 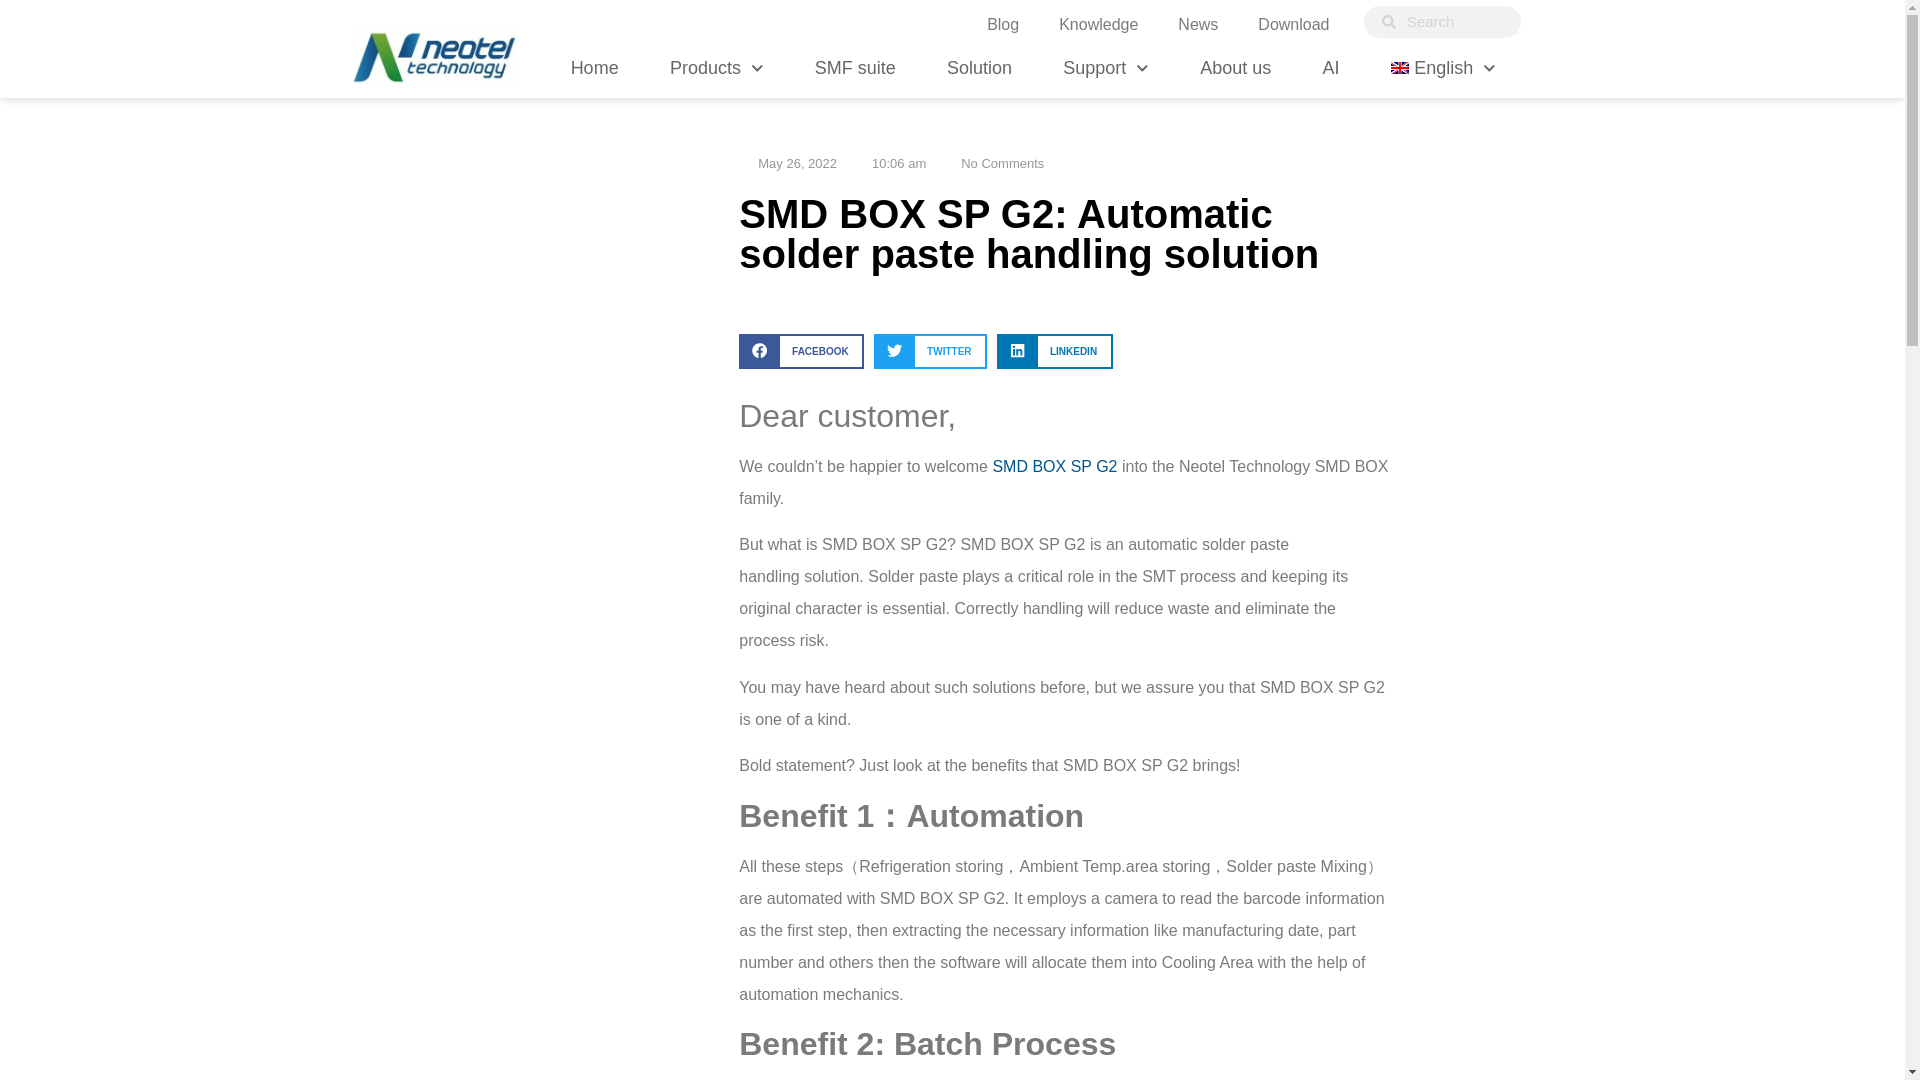 What do you see at coordinates (1294, 24) in the screenshot?
I see `Download` at bounding box center [1294, 24].